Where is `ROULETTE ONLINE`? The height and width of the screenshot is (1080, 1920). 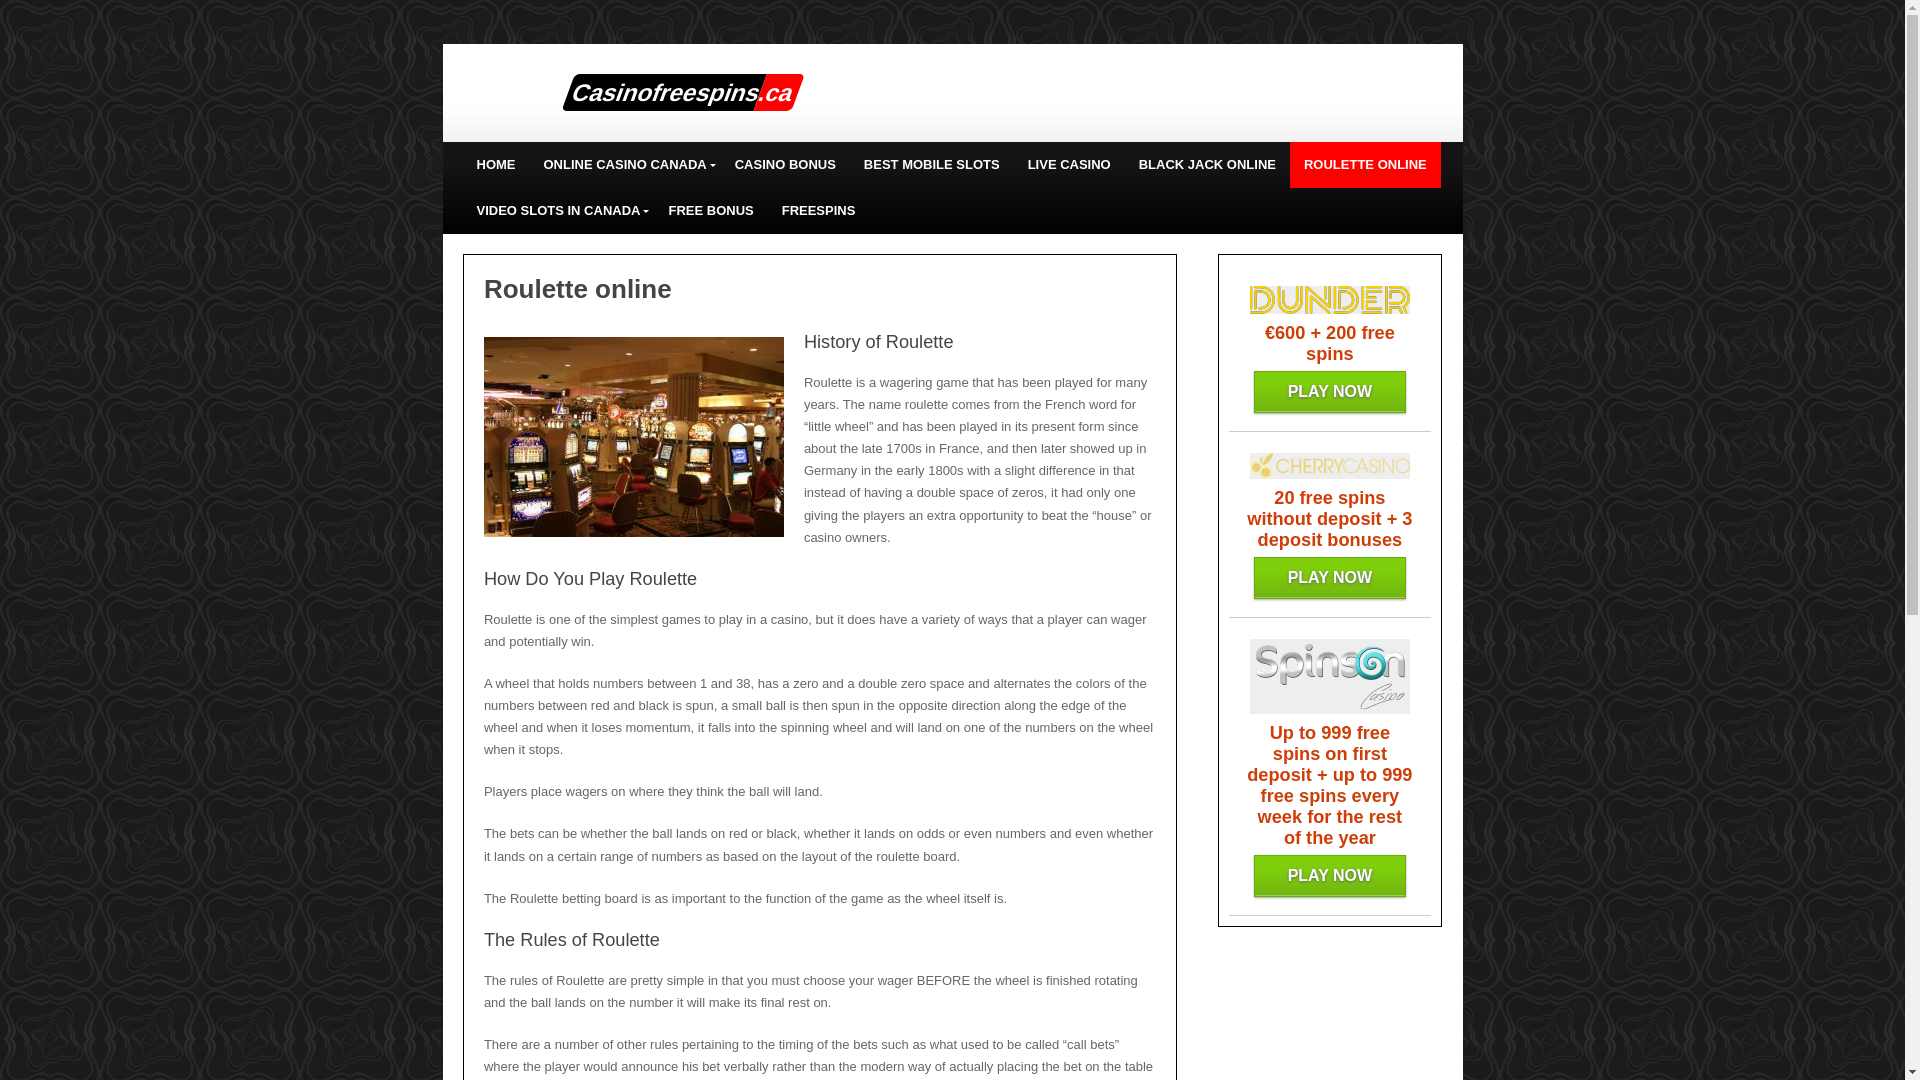 ROULETTE ONLINE is located at coordinates (1366, 164).